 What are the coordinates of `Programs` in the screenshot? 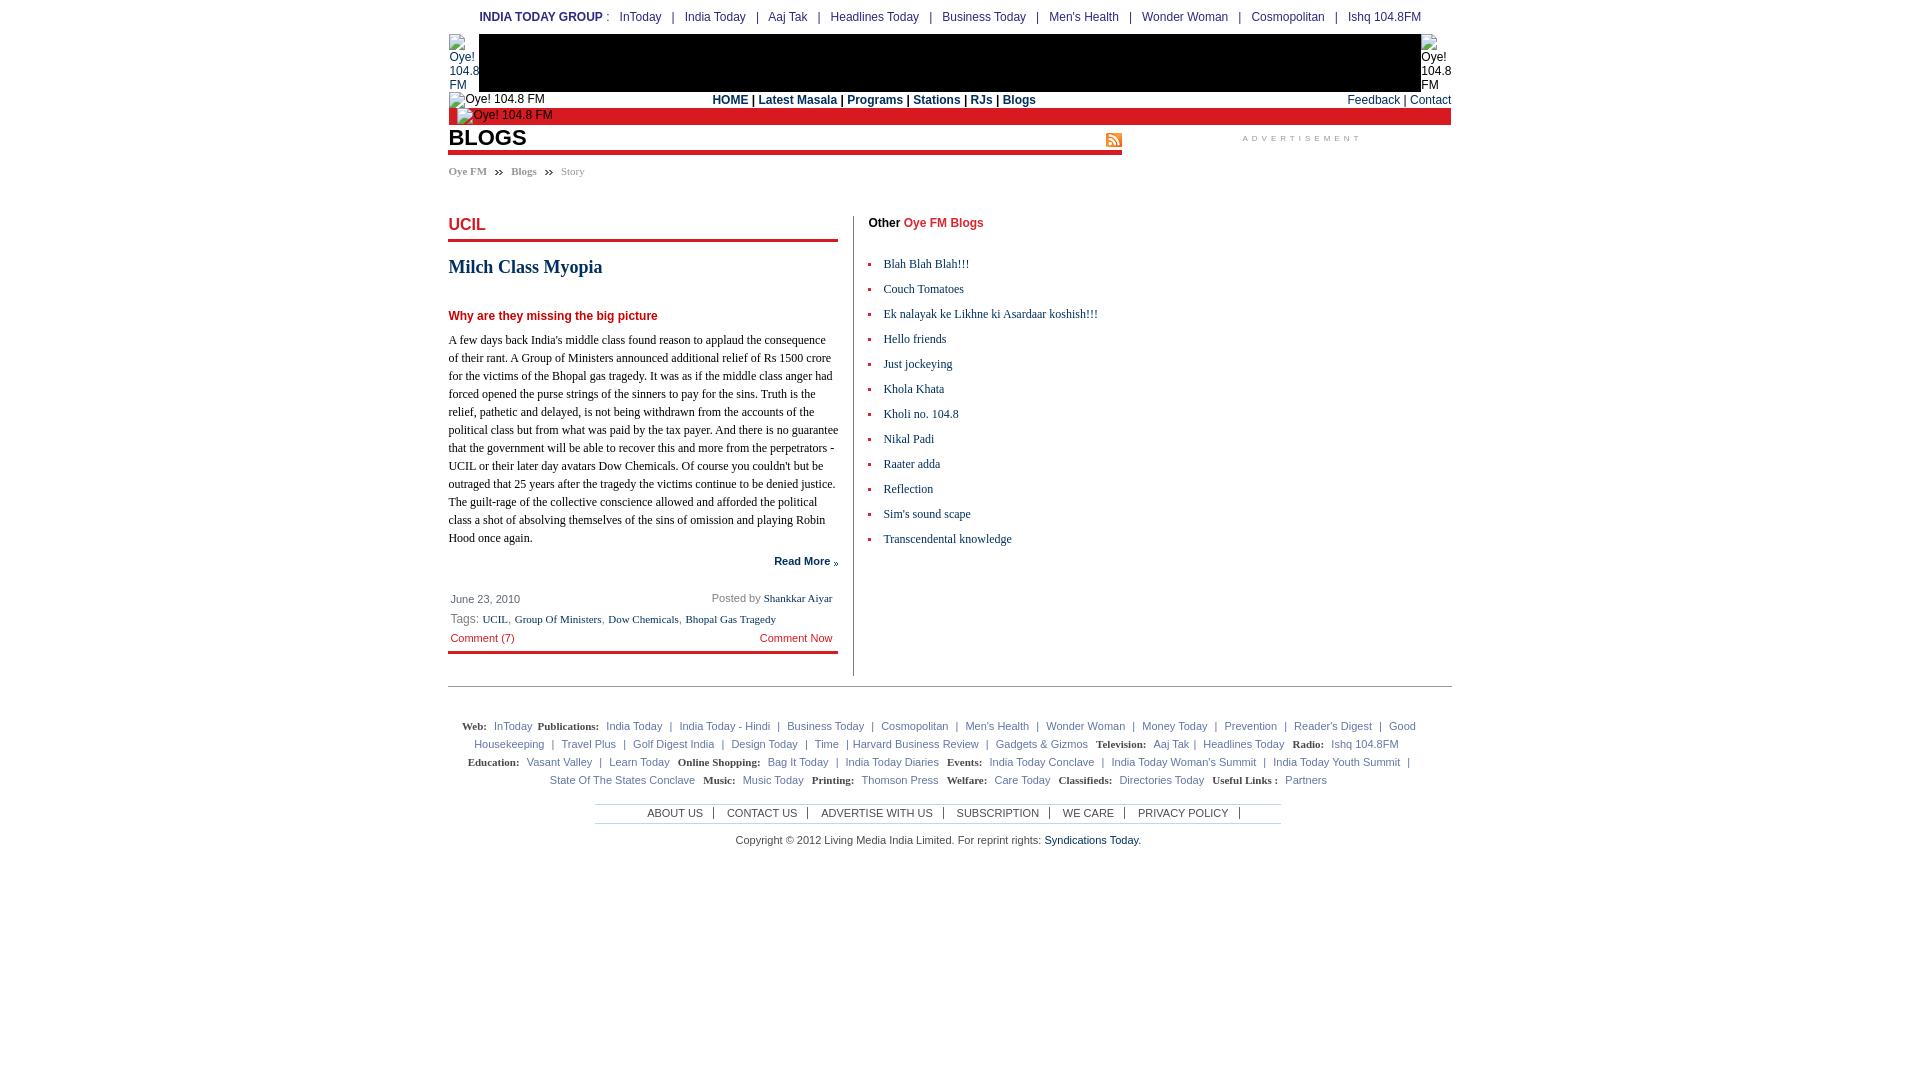 It's located at (874, 99).